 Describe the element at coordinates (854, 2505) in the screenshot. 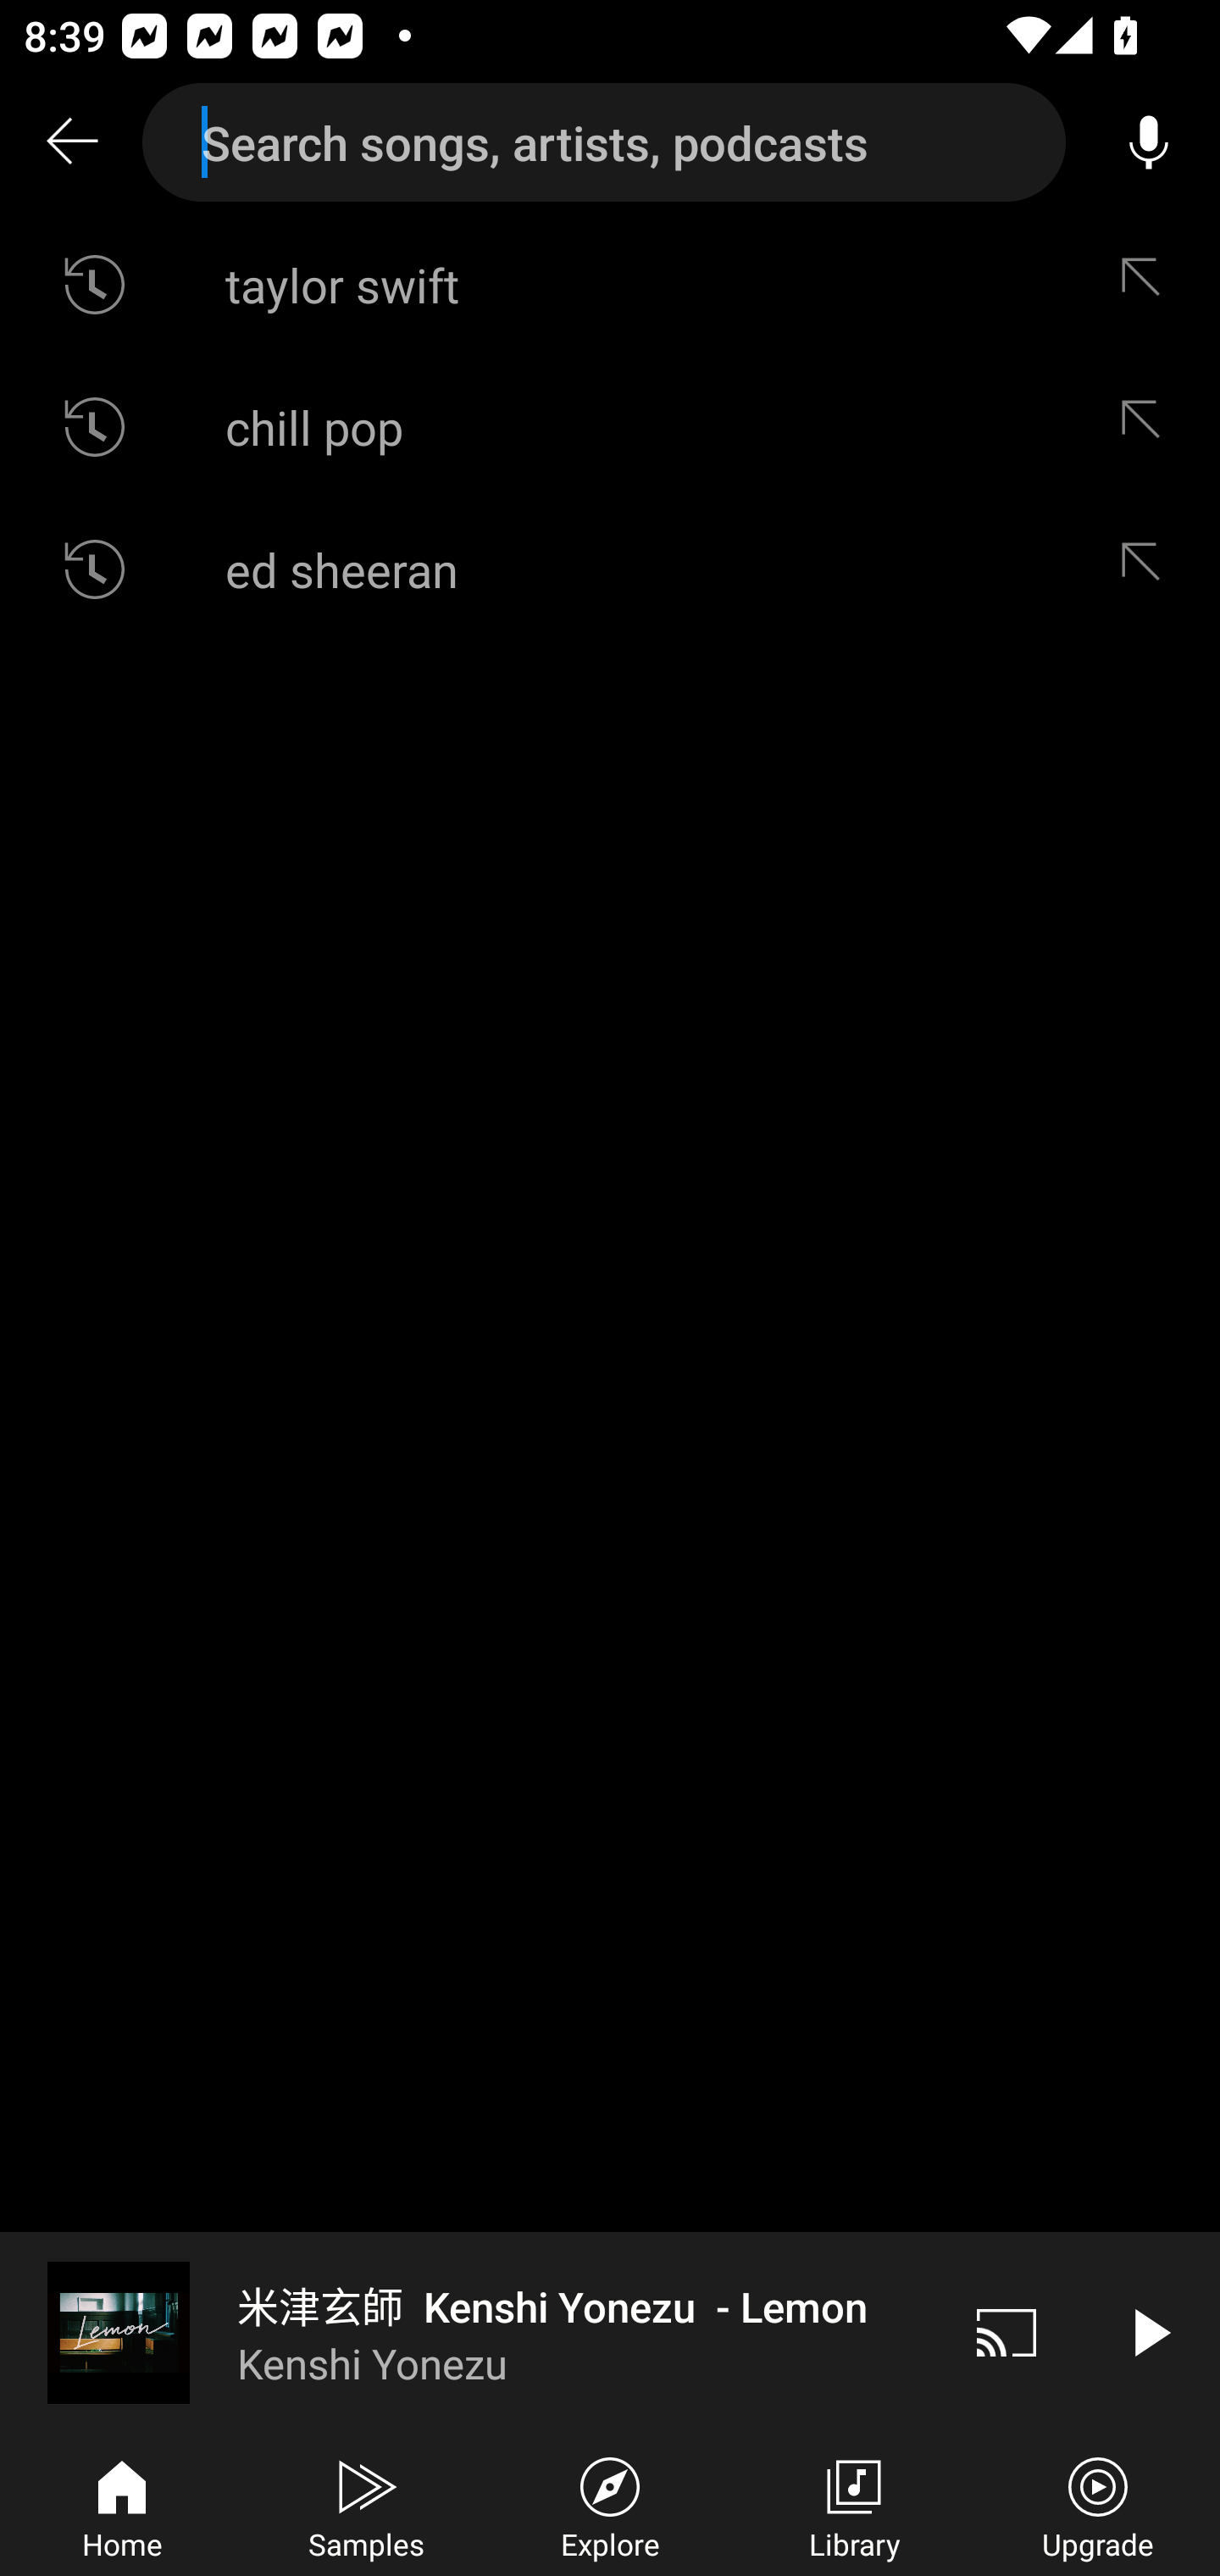

I see `Library` at that location.